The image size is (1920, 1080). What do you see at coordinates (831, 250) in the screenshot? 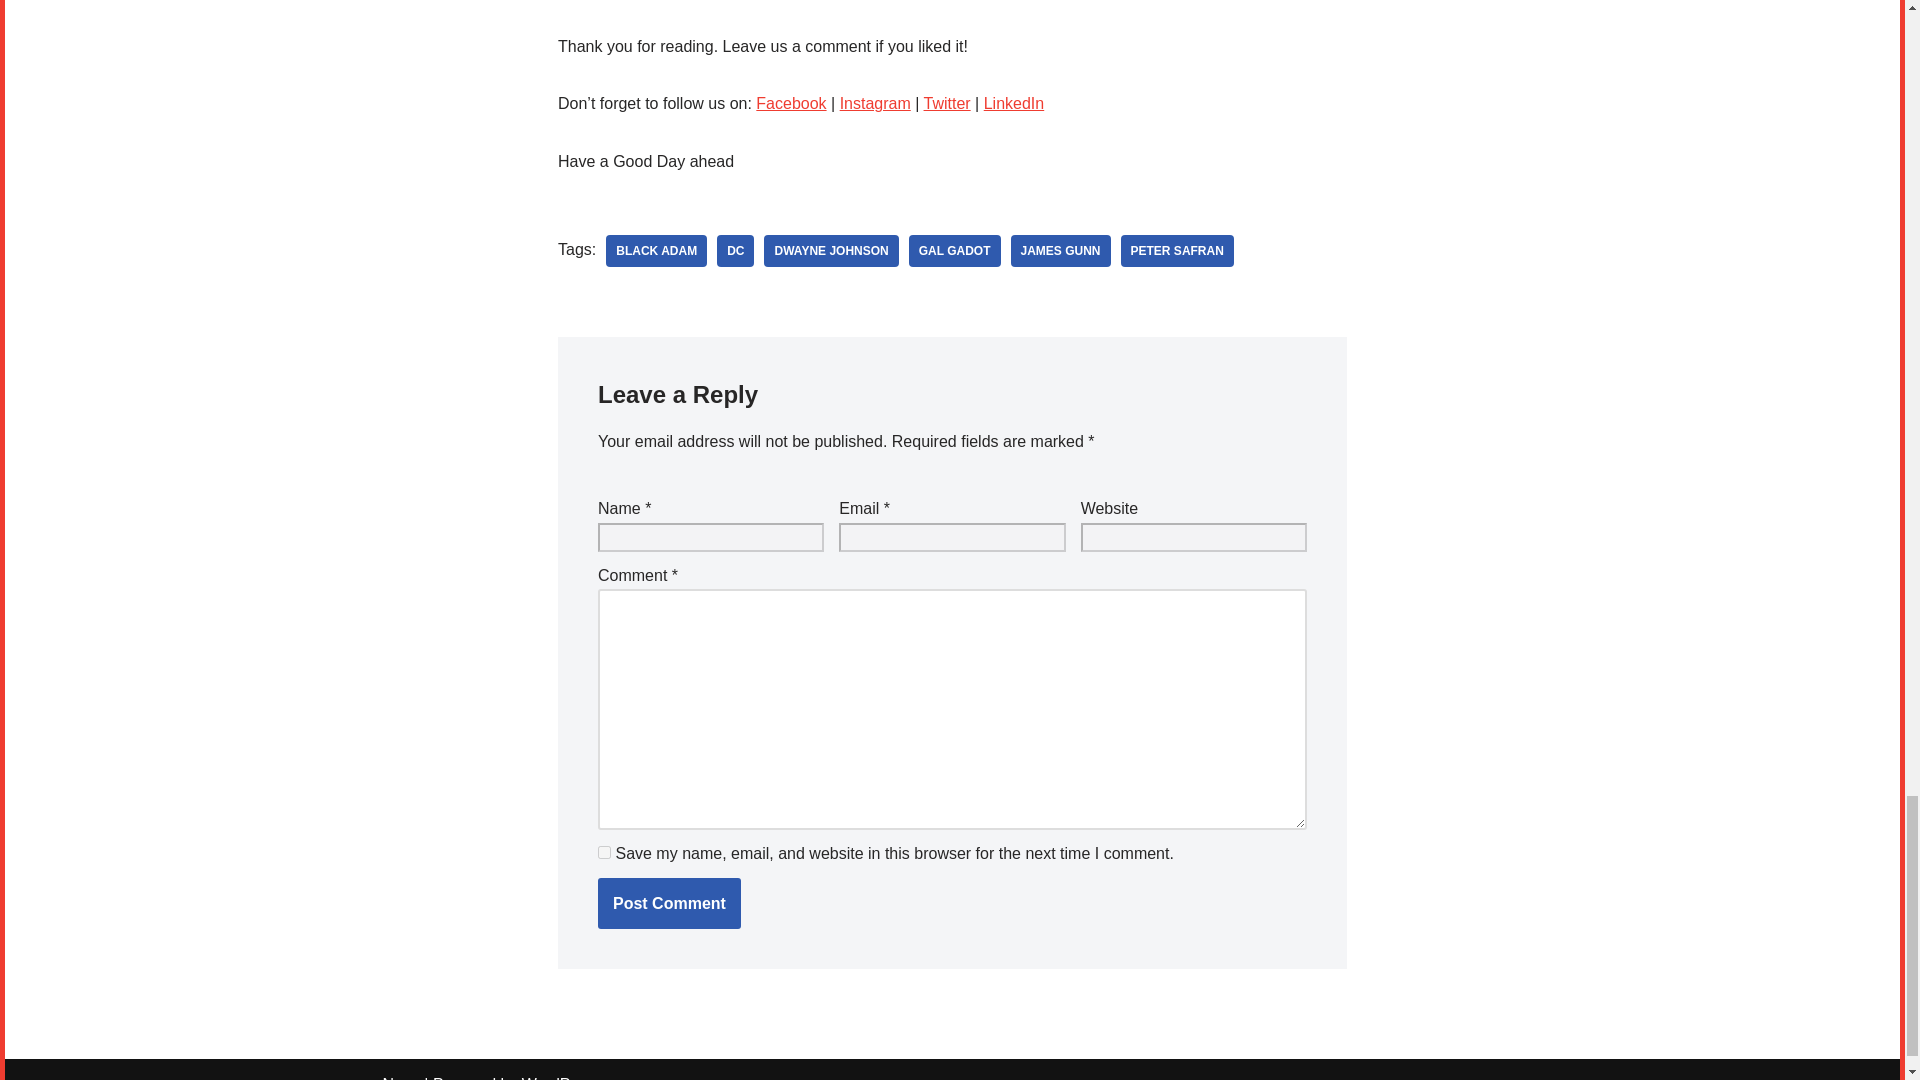
I see `Dwayne Johnson` at bounding box center [831, 250].